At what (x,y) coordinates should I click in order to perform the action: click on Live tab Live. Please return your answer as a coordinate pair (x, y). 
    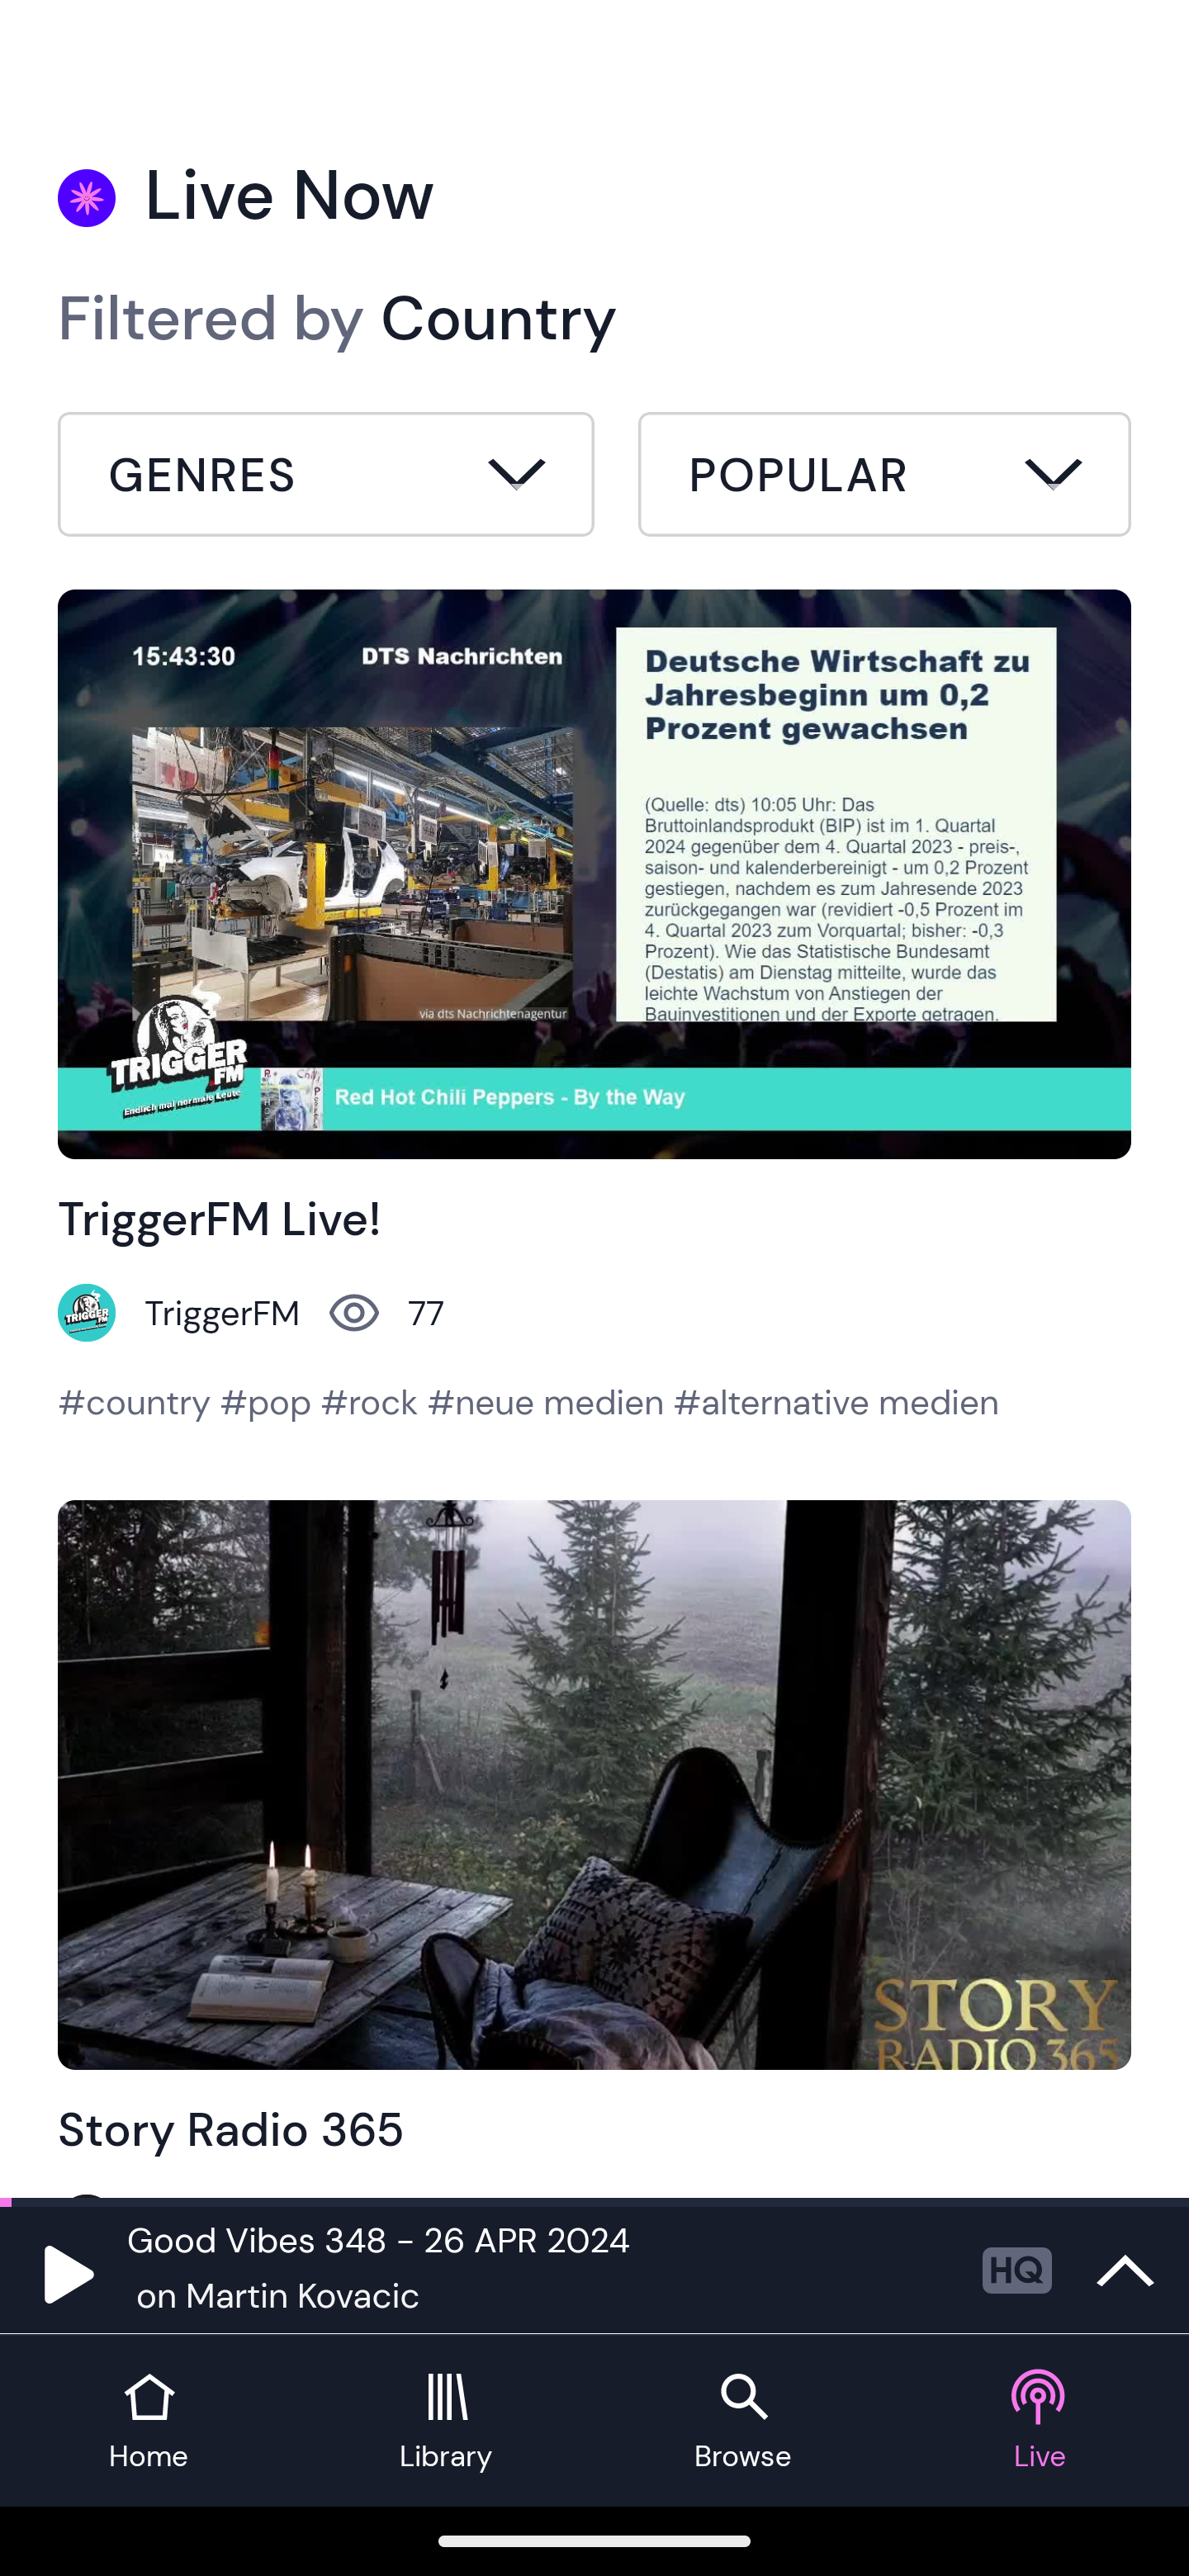
    Looking at the image, I should click on (1040, 2421).